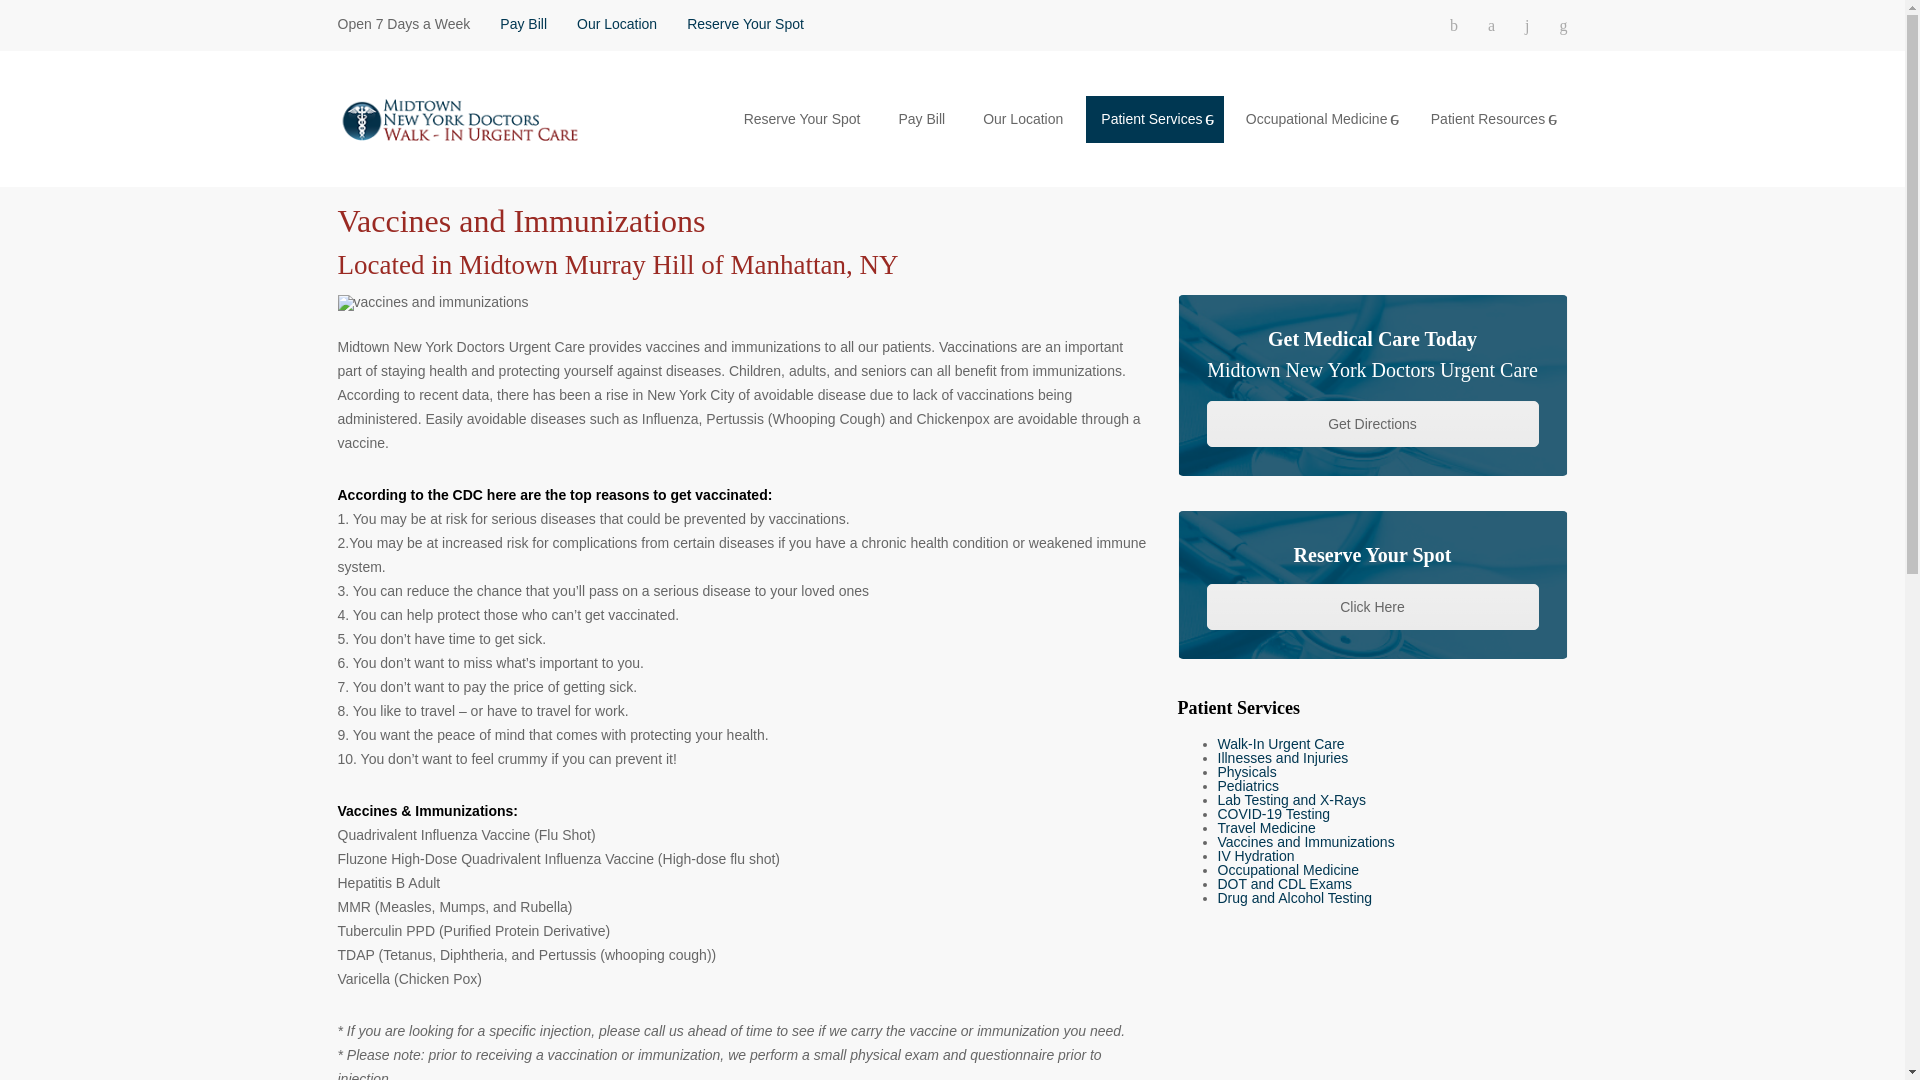  I want to click on Patient Services, so click(1154, 119).